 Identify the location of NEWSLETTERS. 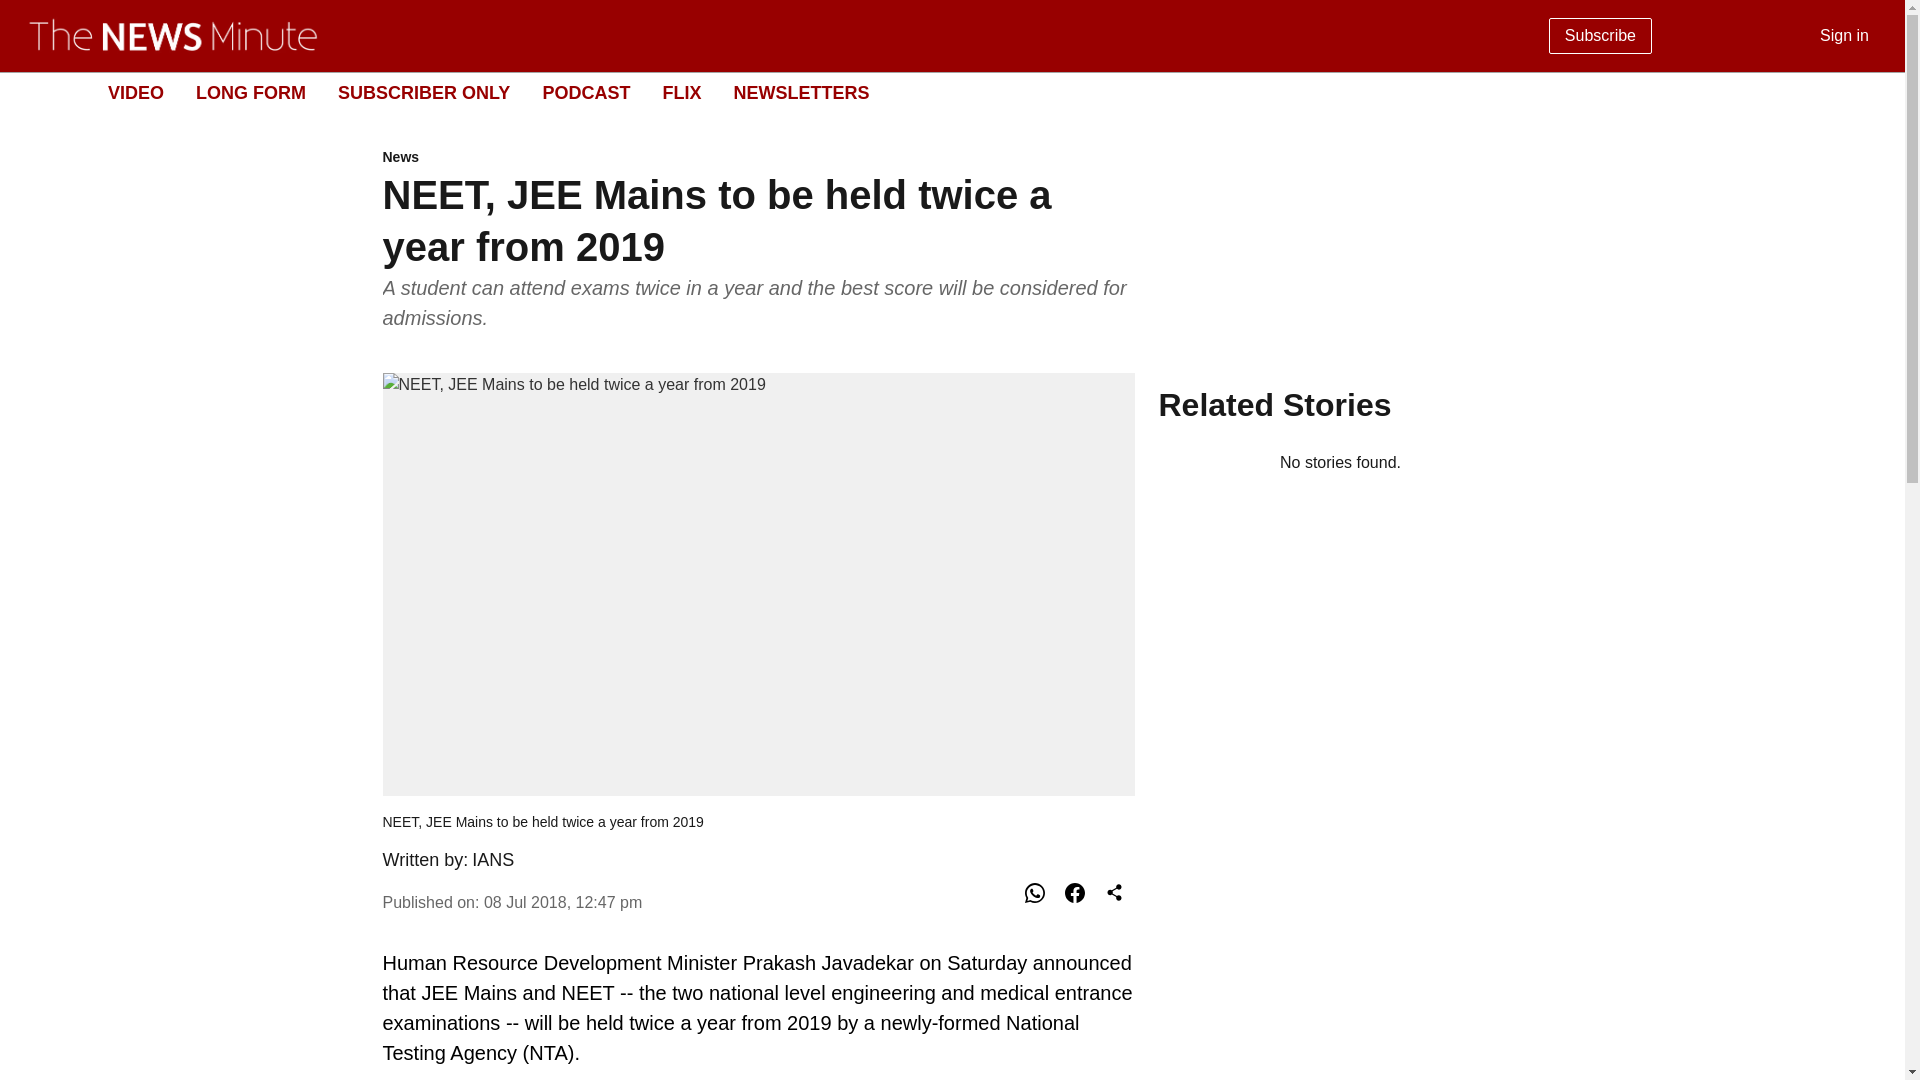
(493, 860).